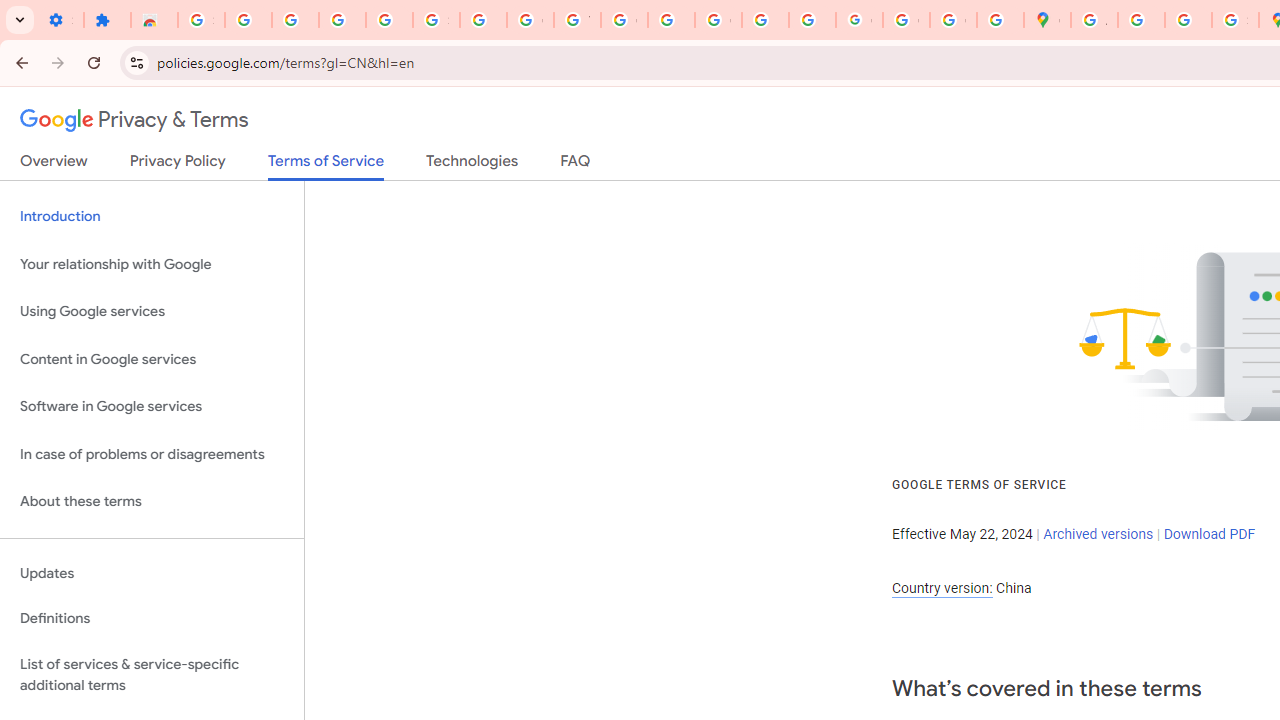 This screenshot has width=1280, height=720. I want to click on YouTube, so click(578, 20).